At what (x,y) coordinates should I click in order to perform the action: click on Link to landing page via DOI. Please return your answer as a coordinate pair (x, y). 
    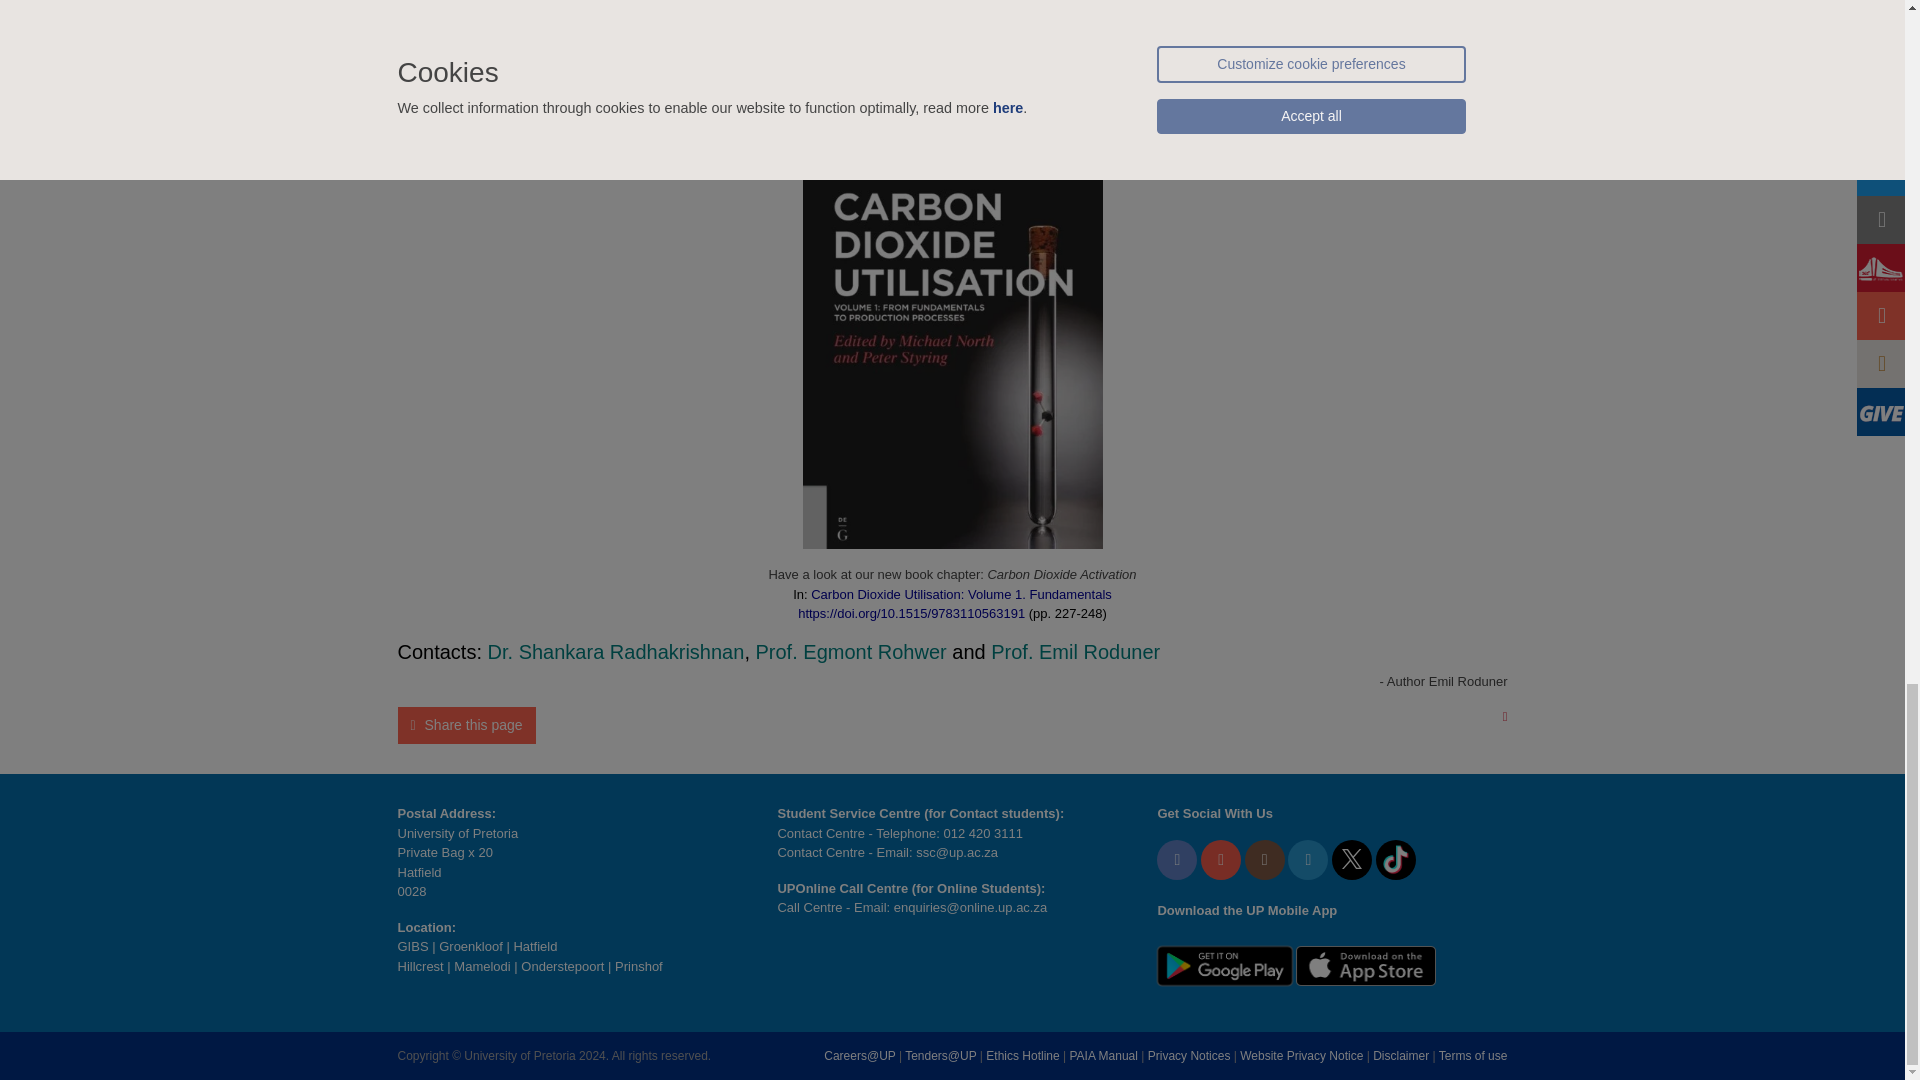
    Looking at the image, I should click on (688, 100).